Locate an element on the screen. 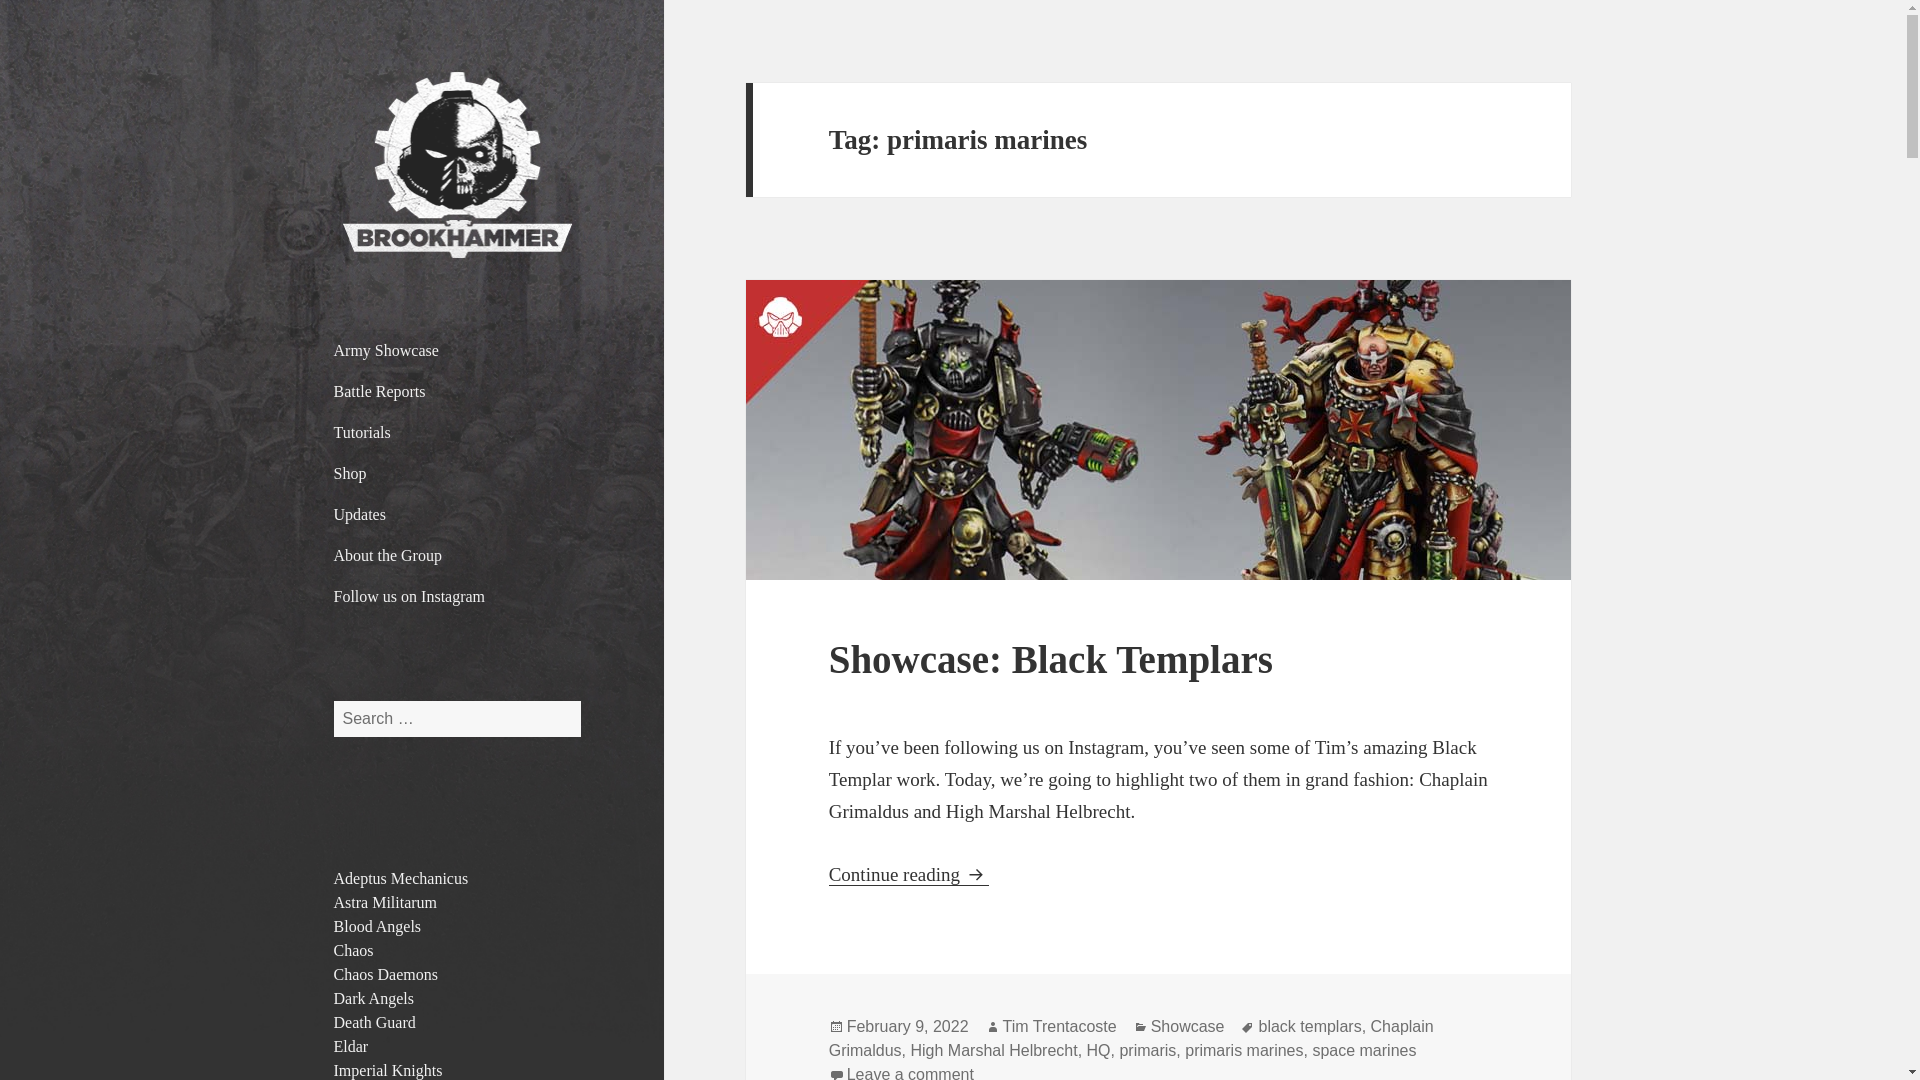 The width and height of the screenshot is (1920, 1080). High Marshal Helbrecht is located at coordinates (351, 1046).